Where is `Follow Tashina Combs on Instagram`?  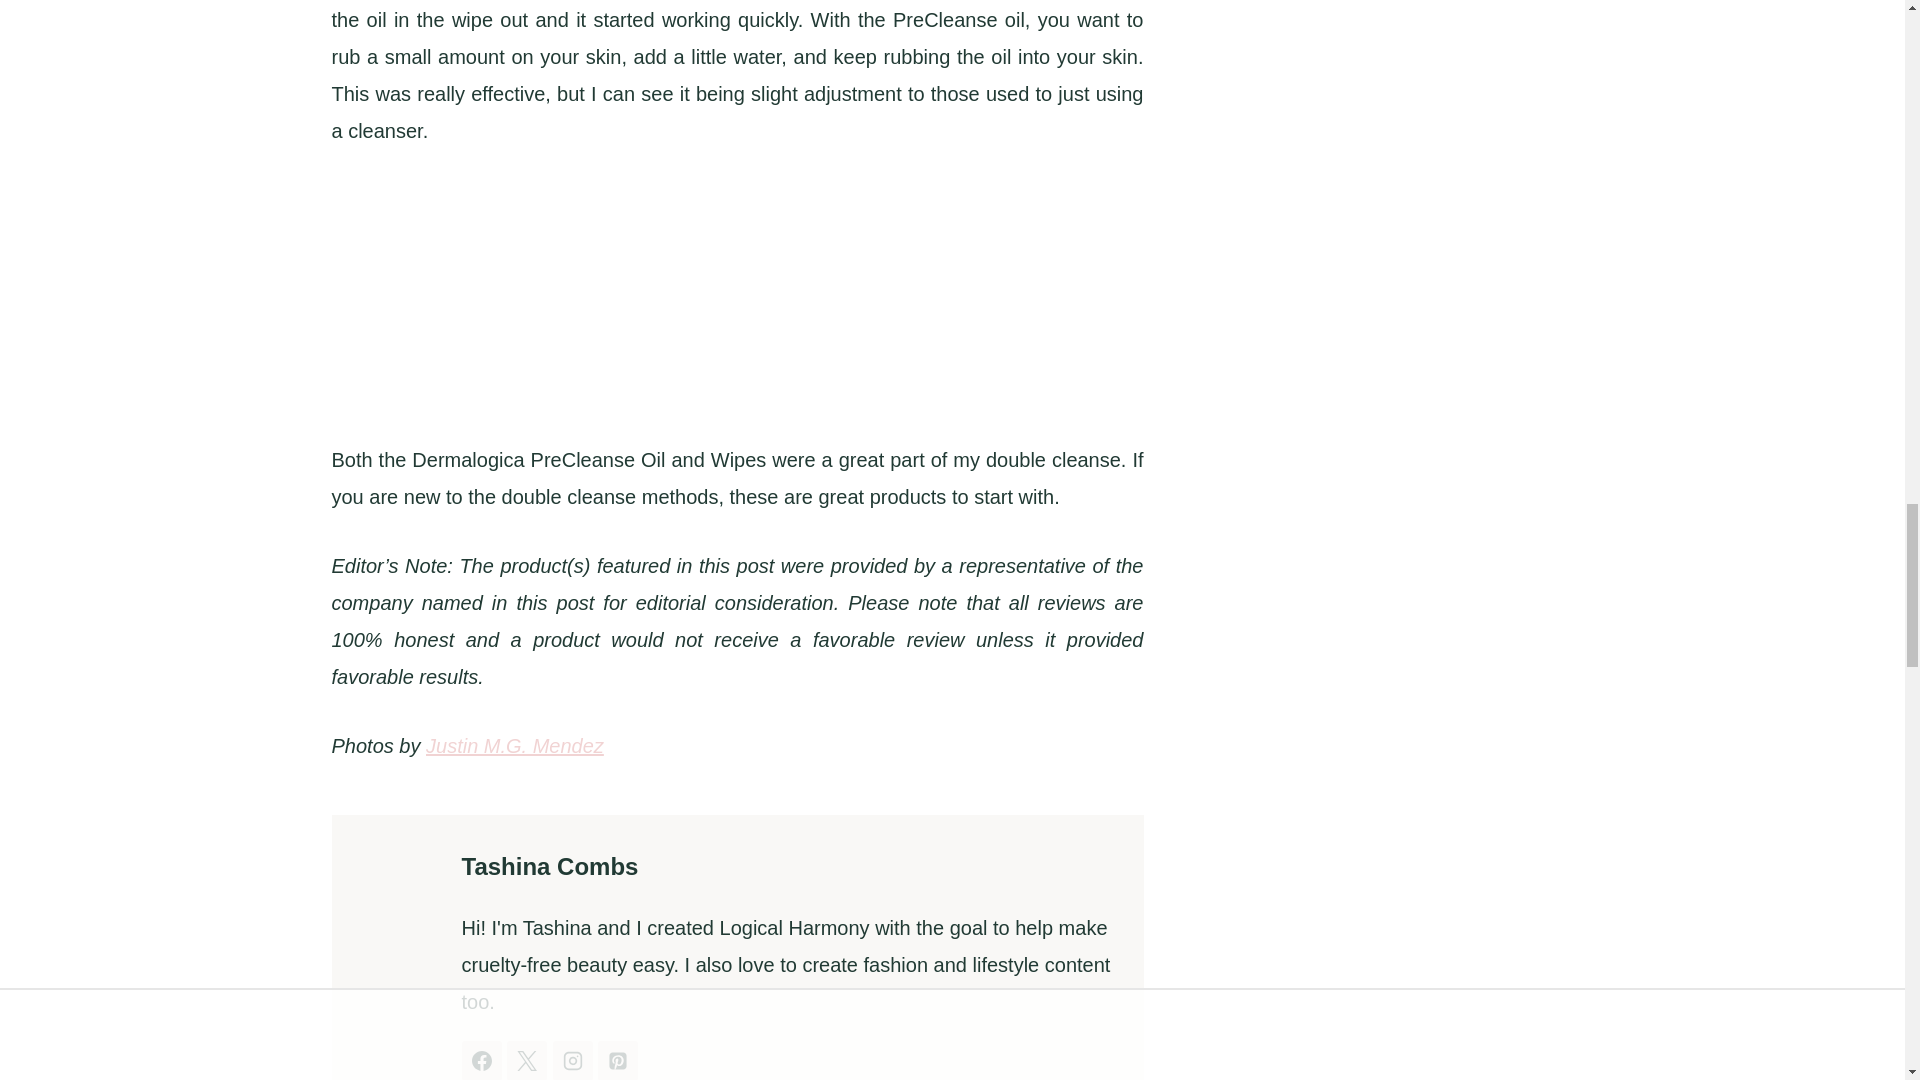
Follow Tashina Combs on Instagram is located at coordinates (572, 1060).